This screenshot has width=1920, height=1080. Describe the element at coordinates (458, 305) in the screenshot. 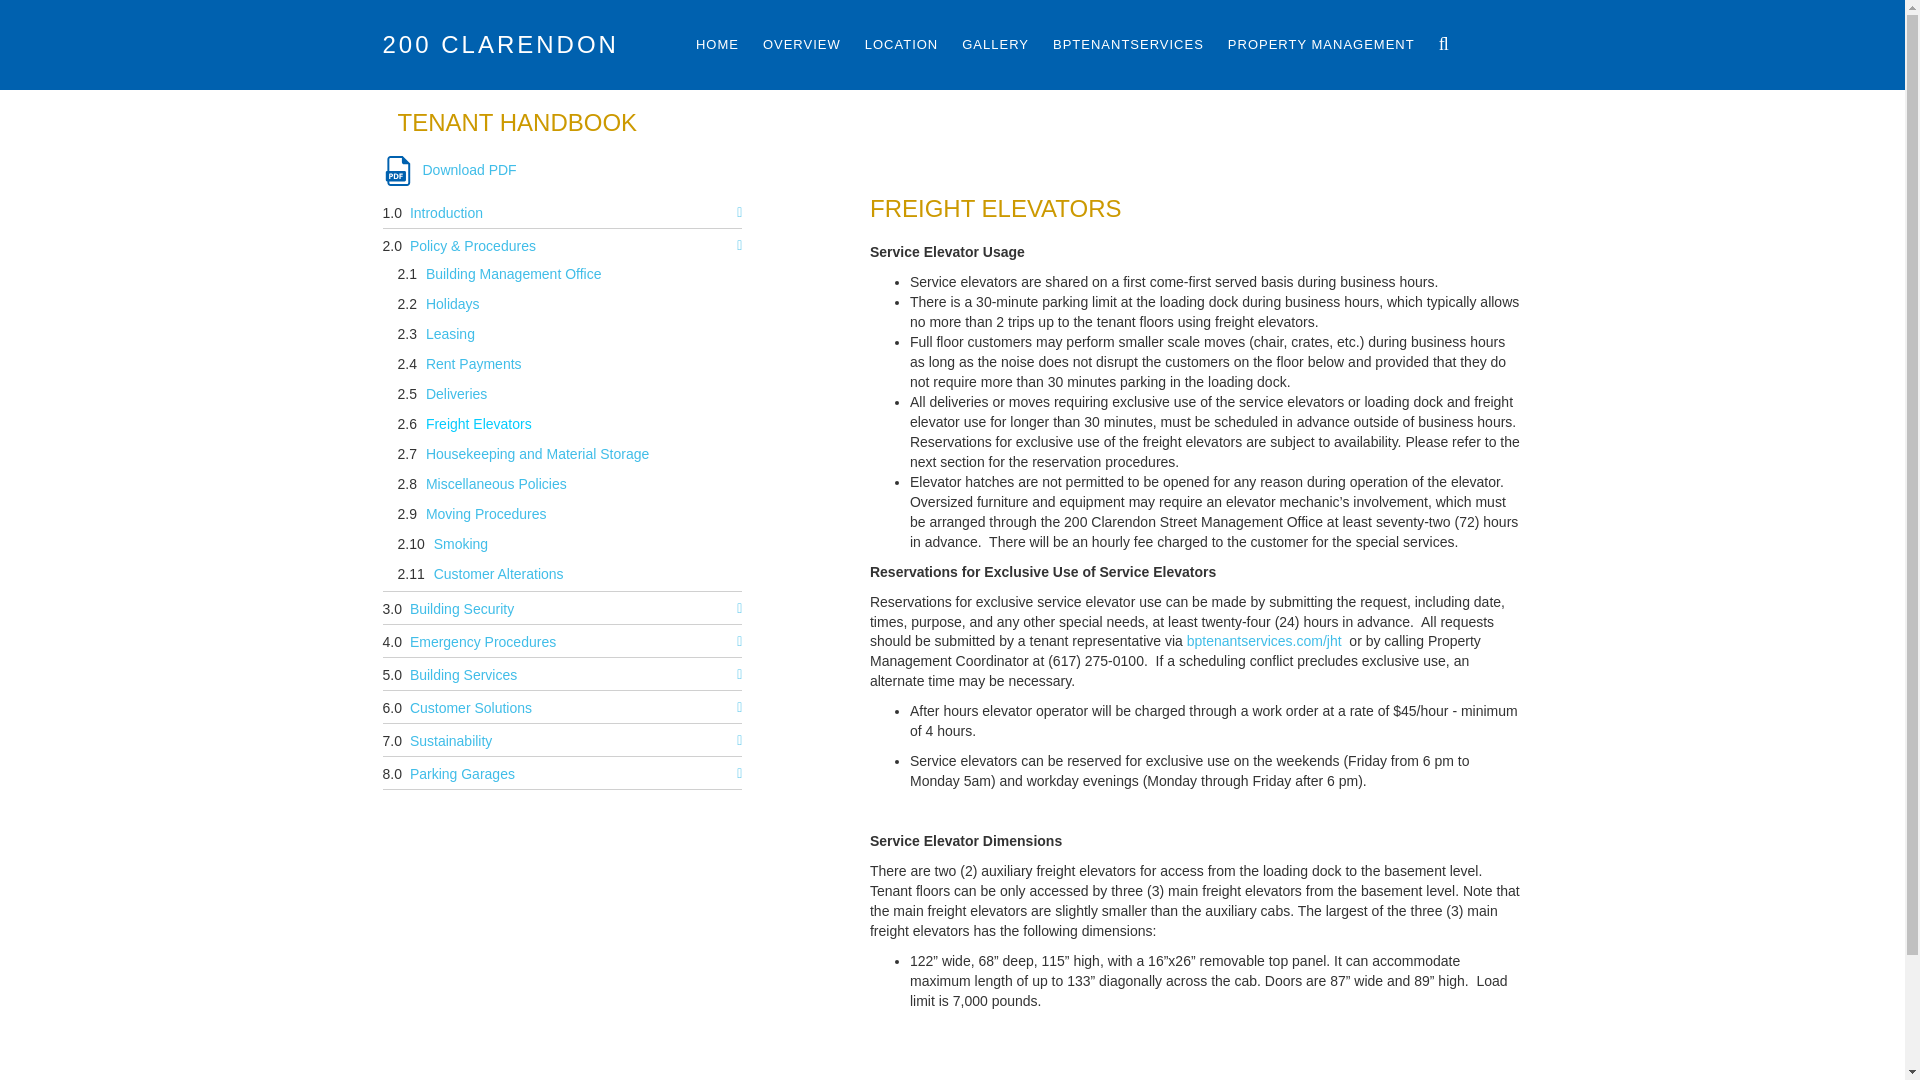

I see `Holidays` at that location.